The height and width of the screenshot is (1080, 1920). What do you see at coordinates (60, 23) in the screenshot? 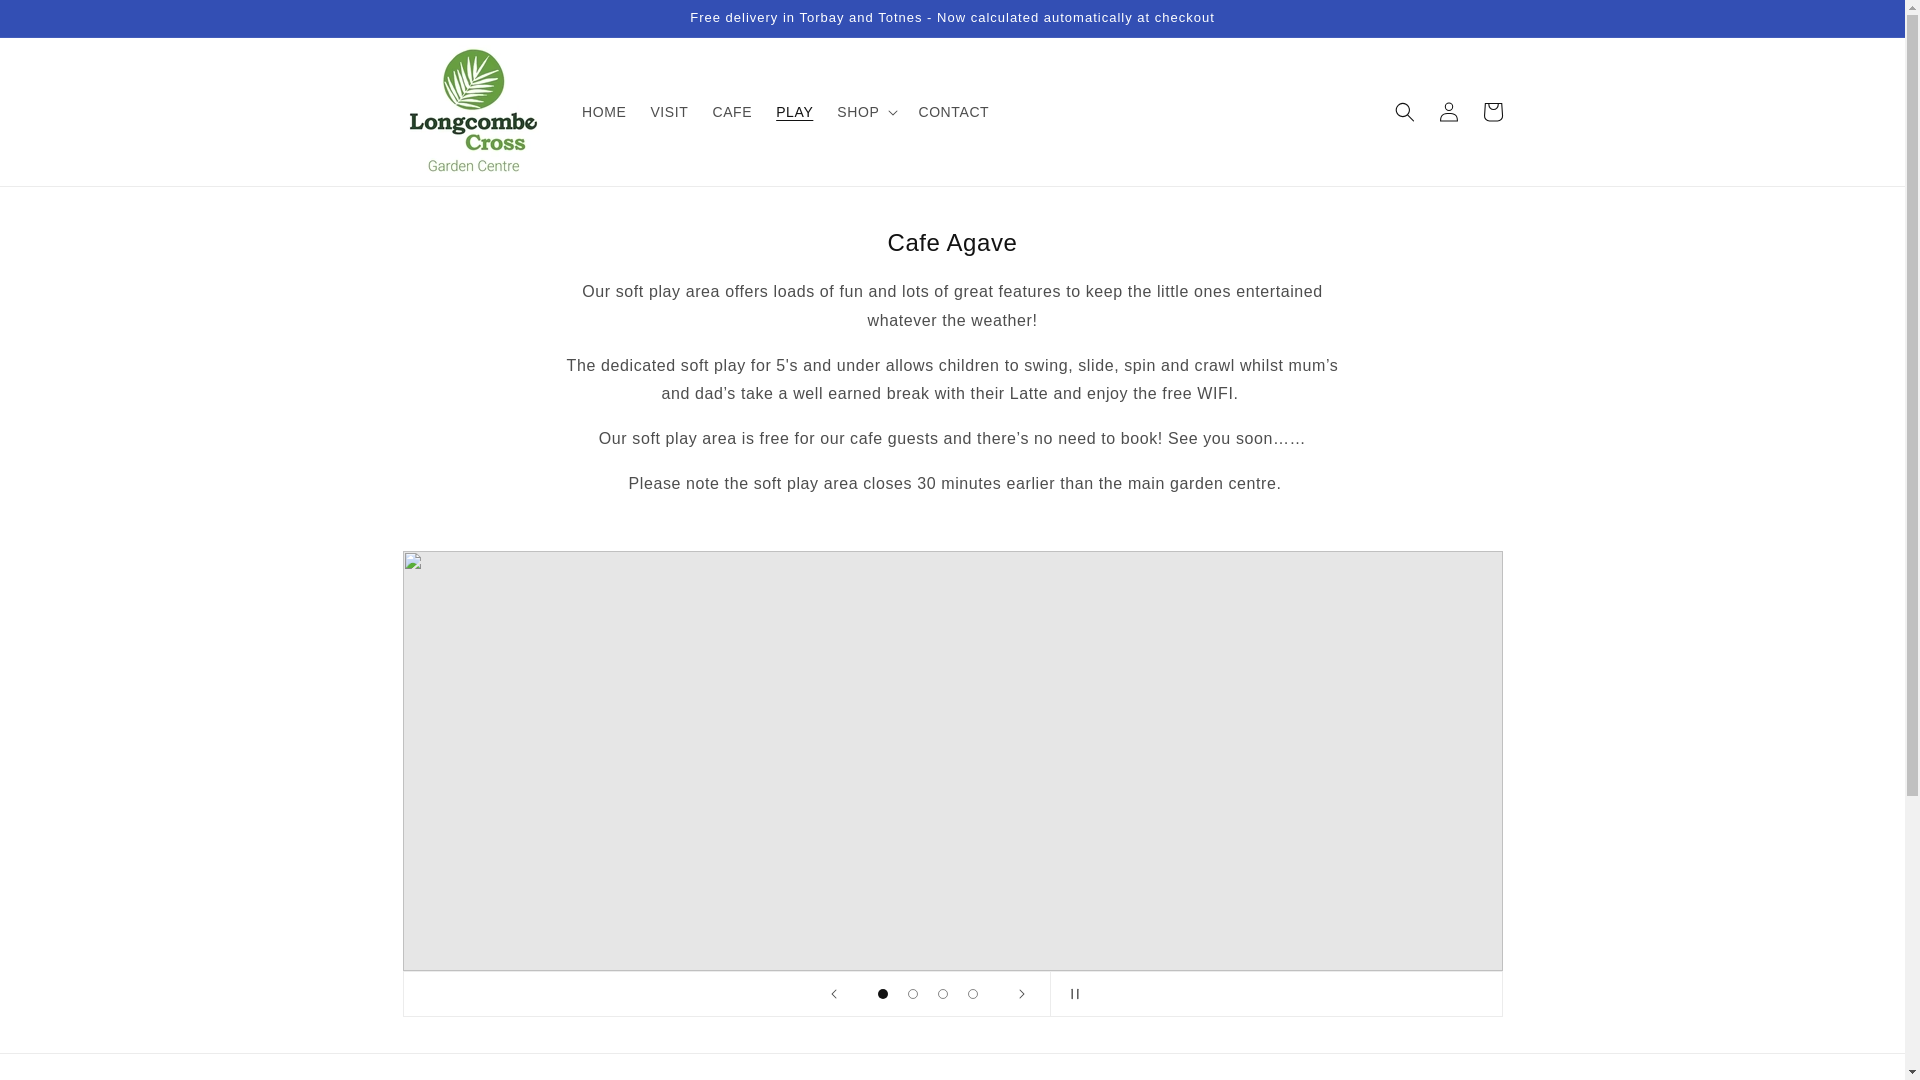
I see `Skip to content` at bounding box center [60, 23].